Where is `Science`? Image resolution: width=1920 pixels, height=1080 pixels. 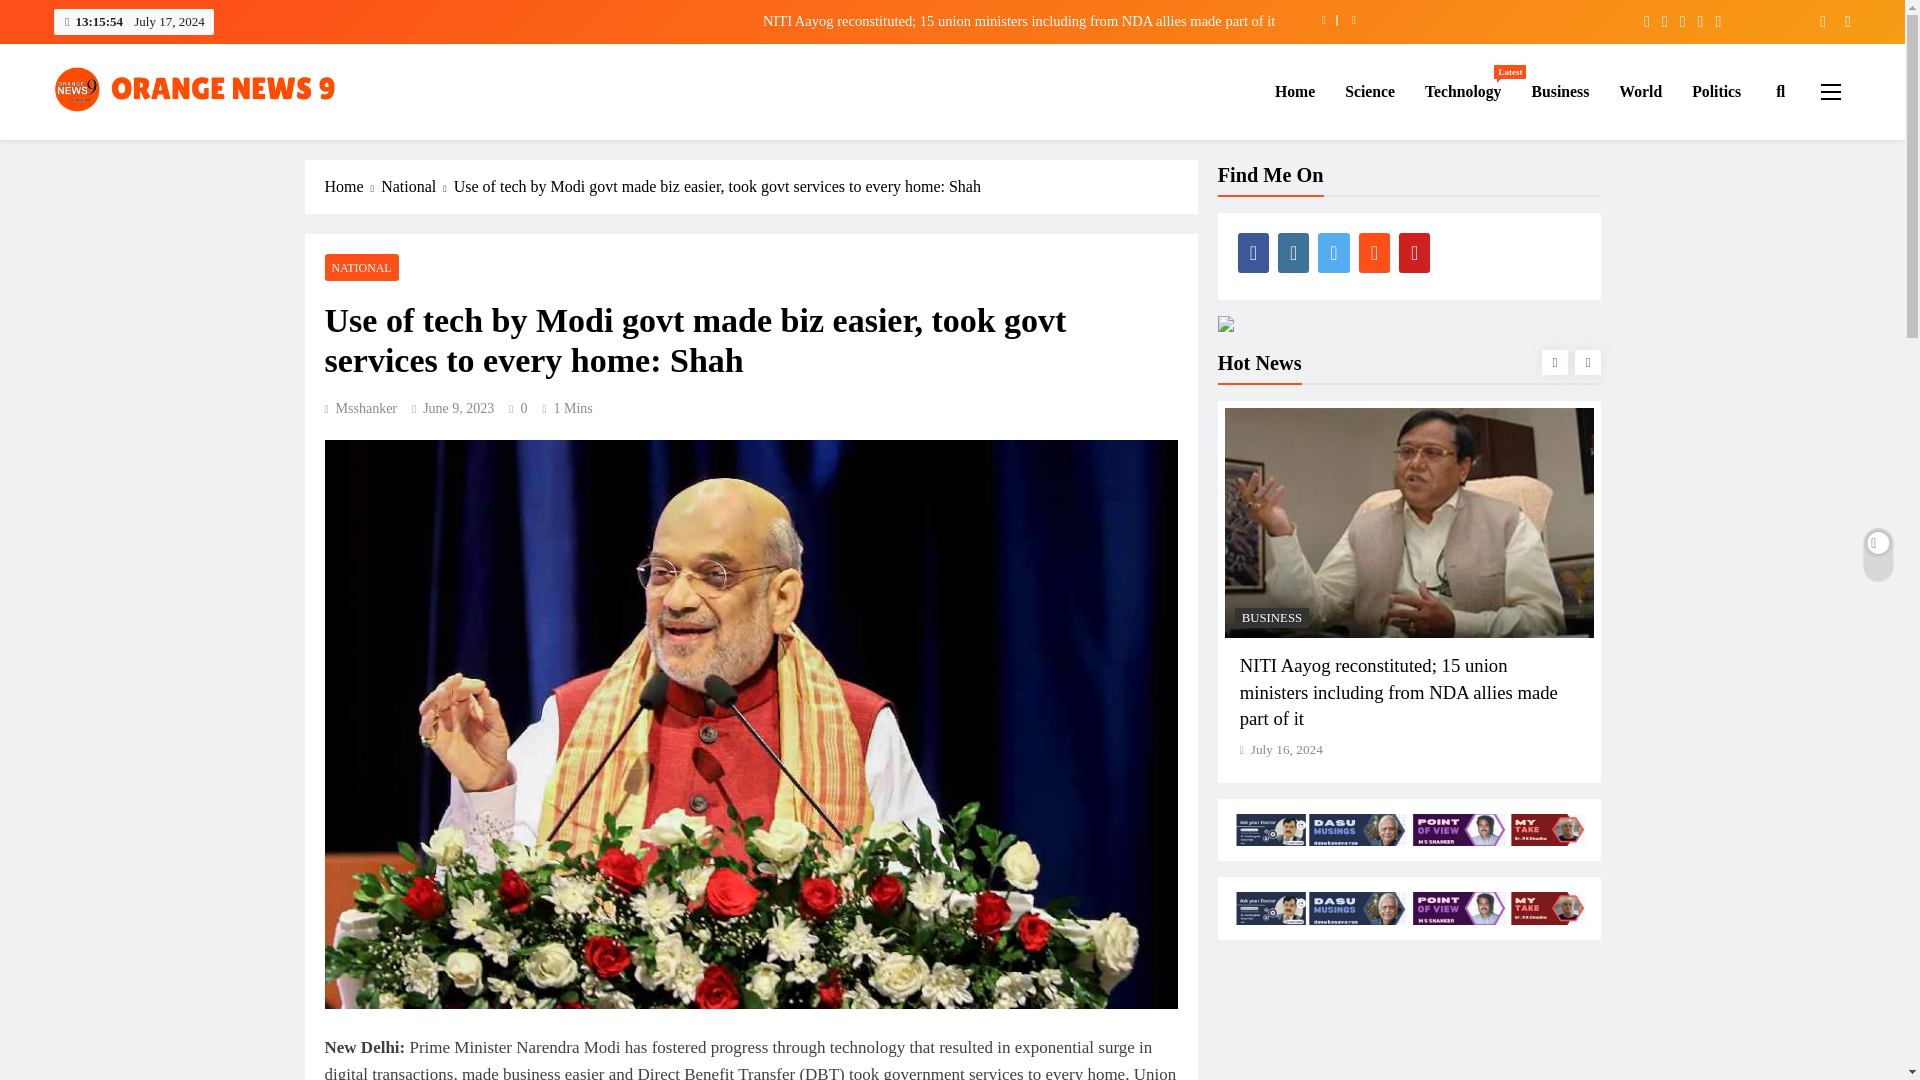
Science is located at coordinates (1370, 91).